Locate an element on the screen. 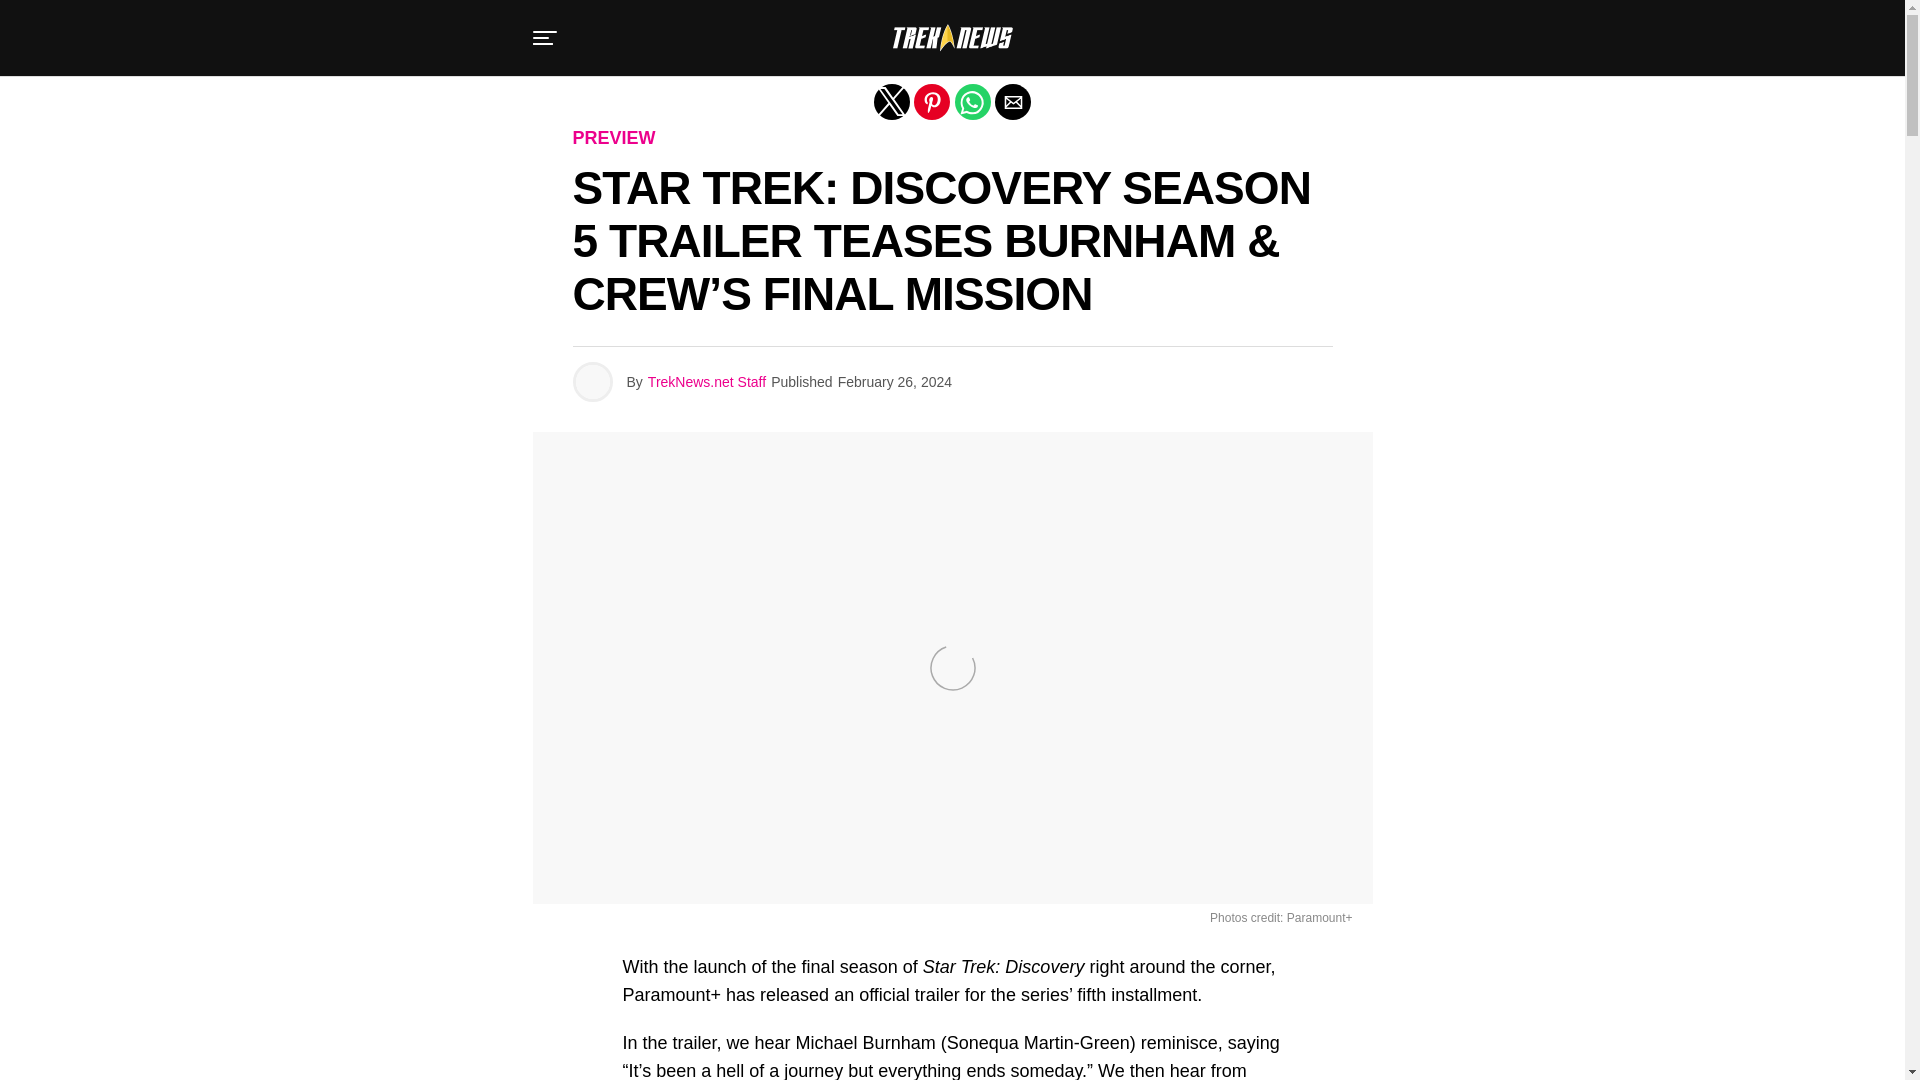  PREVIEW is located at coordinates (613, 138).